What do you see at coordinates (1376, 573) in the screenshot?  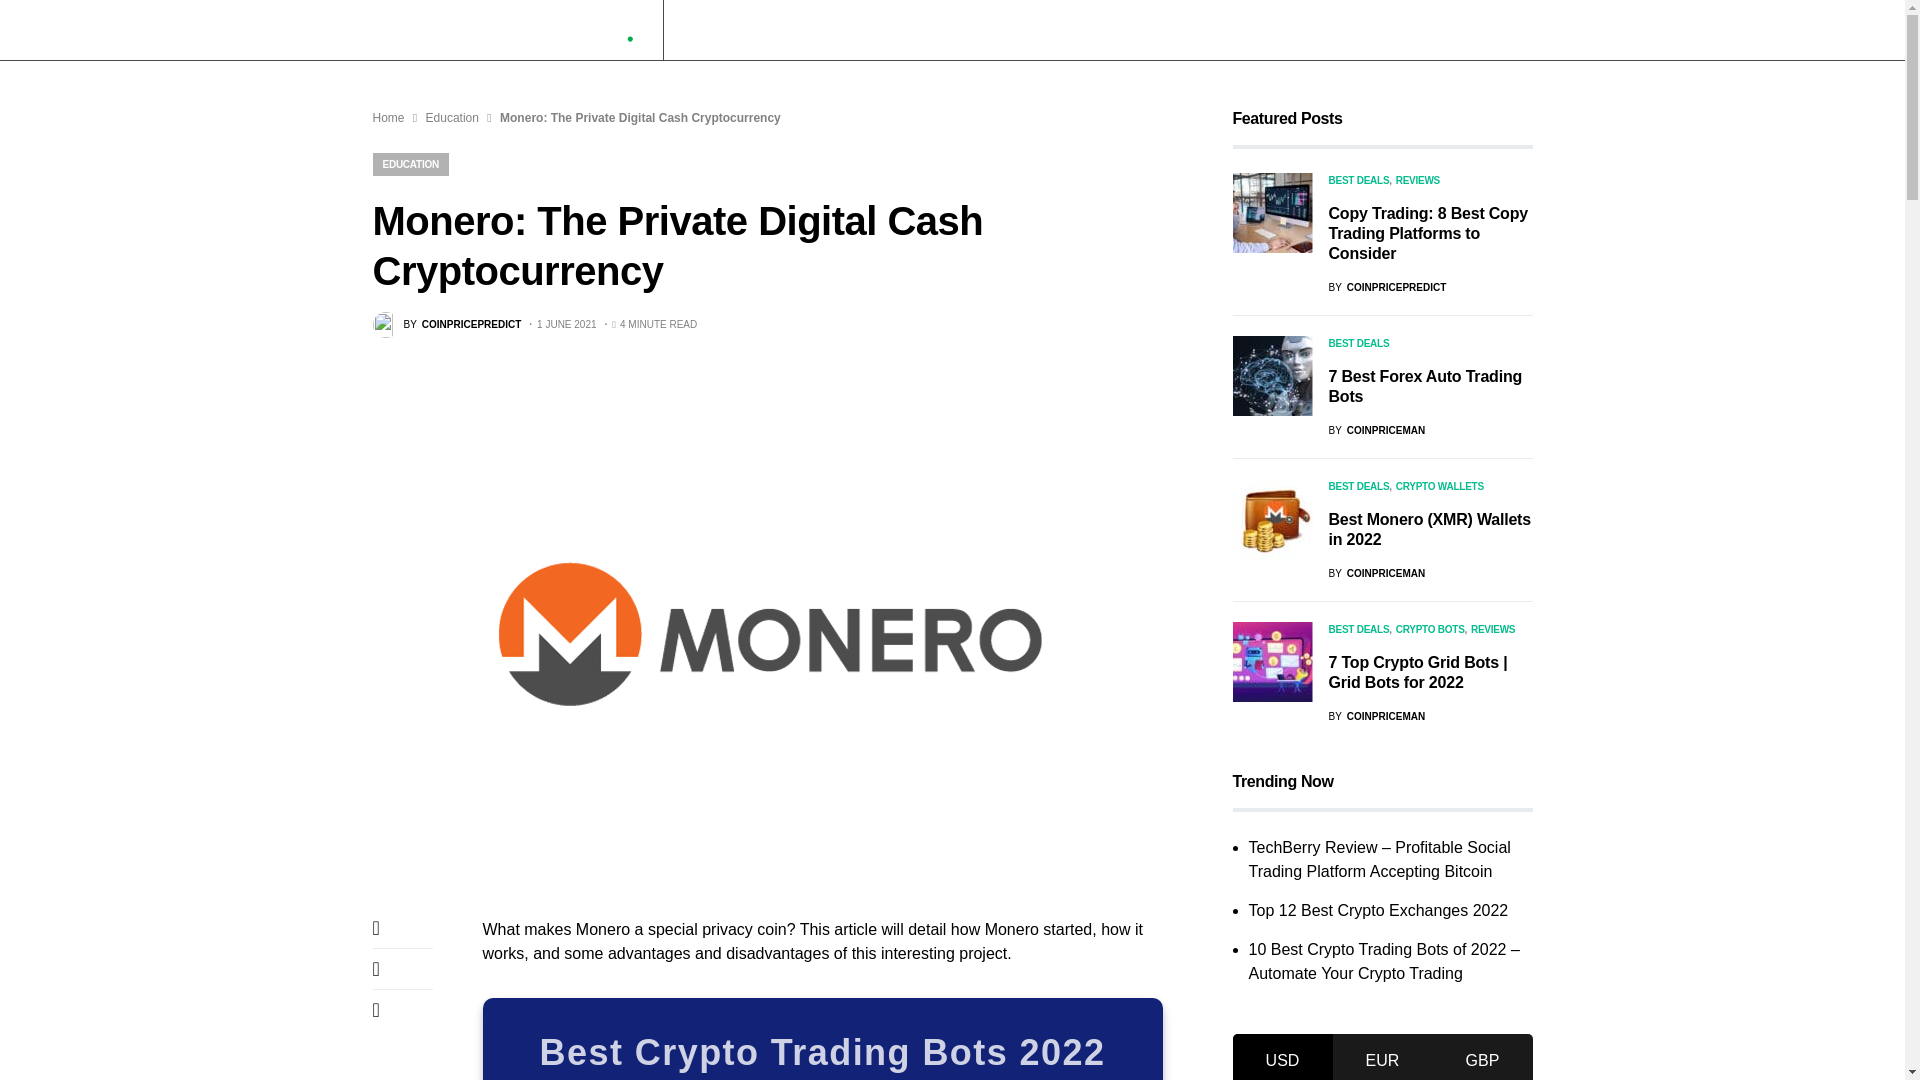 I see `View all posts by coinpriceman` at bounding box center [1376, 573].